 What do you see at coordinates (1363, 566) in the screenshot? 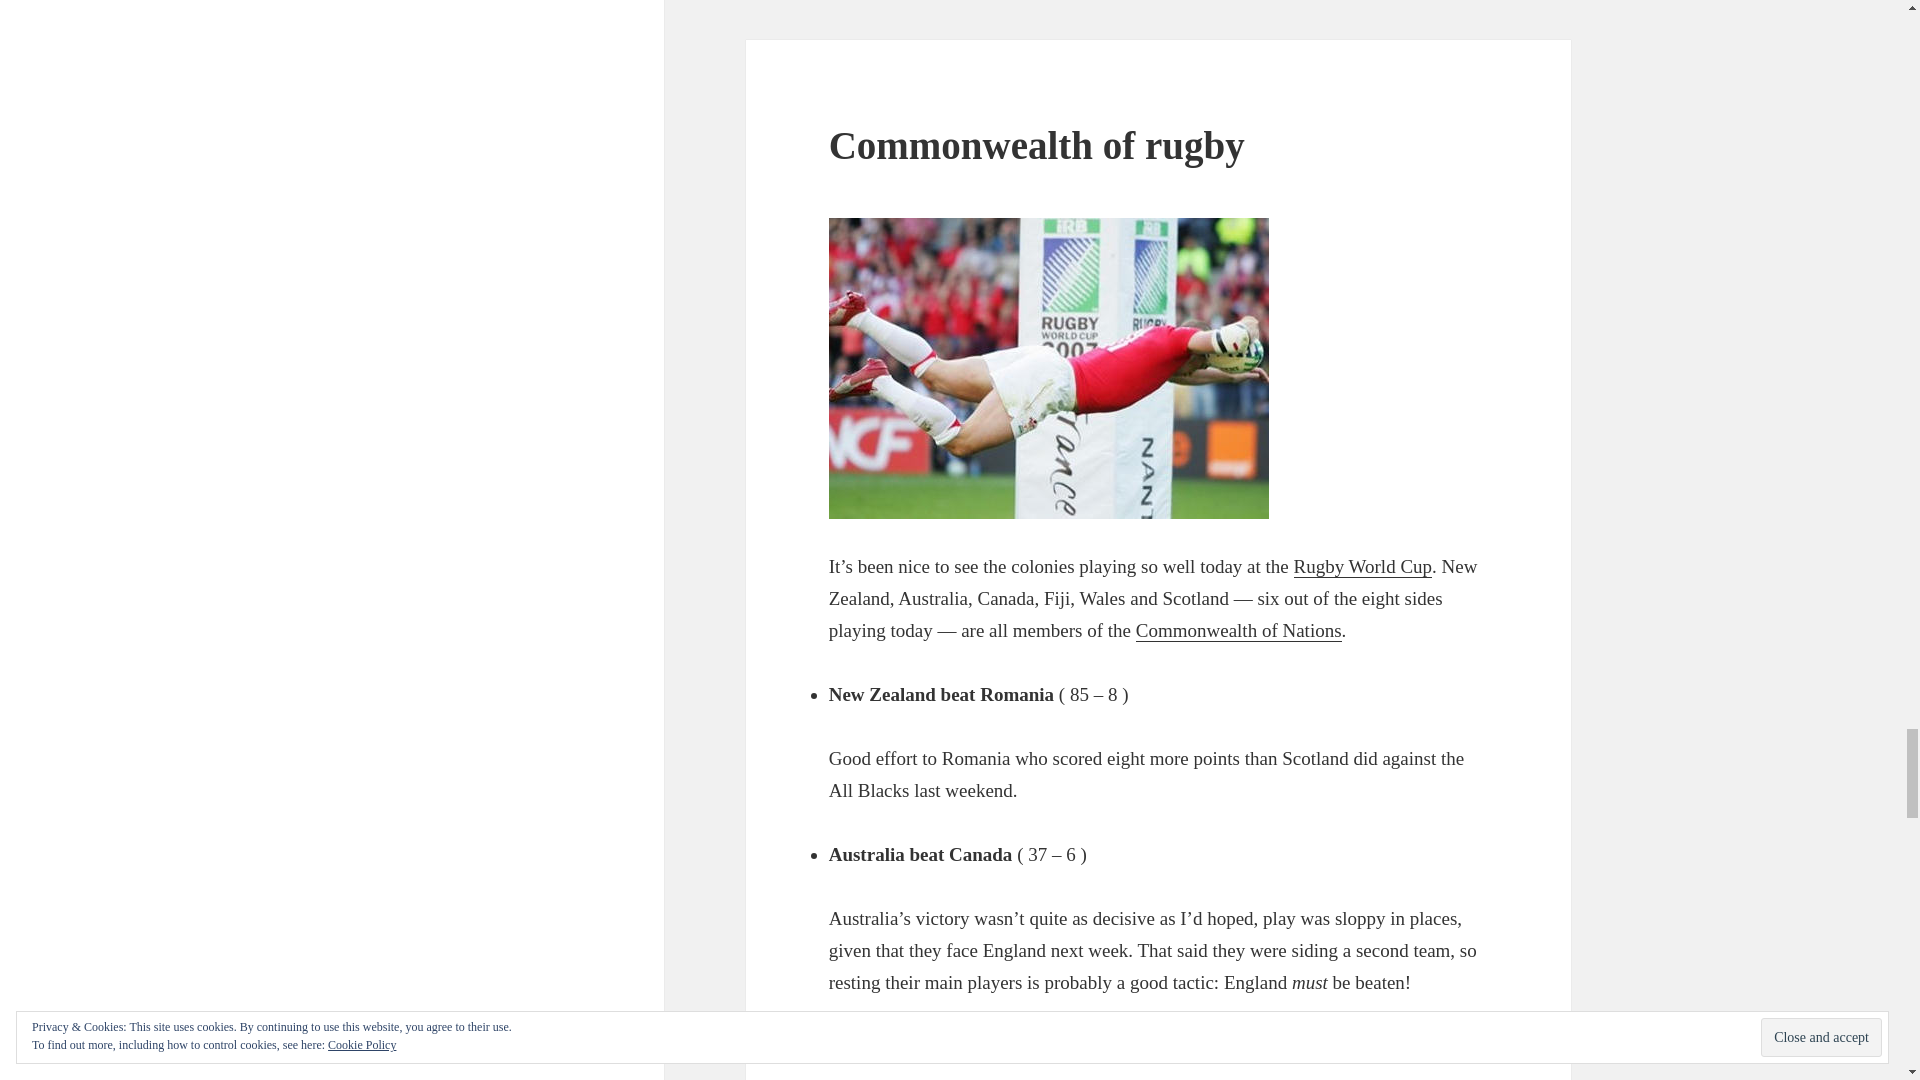
I see `iRB Rugby World Cup 2007` at bounding box center [1363, 566].